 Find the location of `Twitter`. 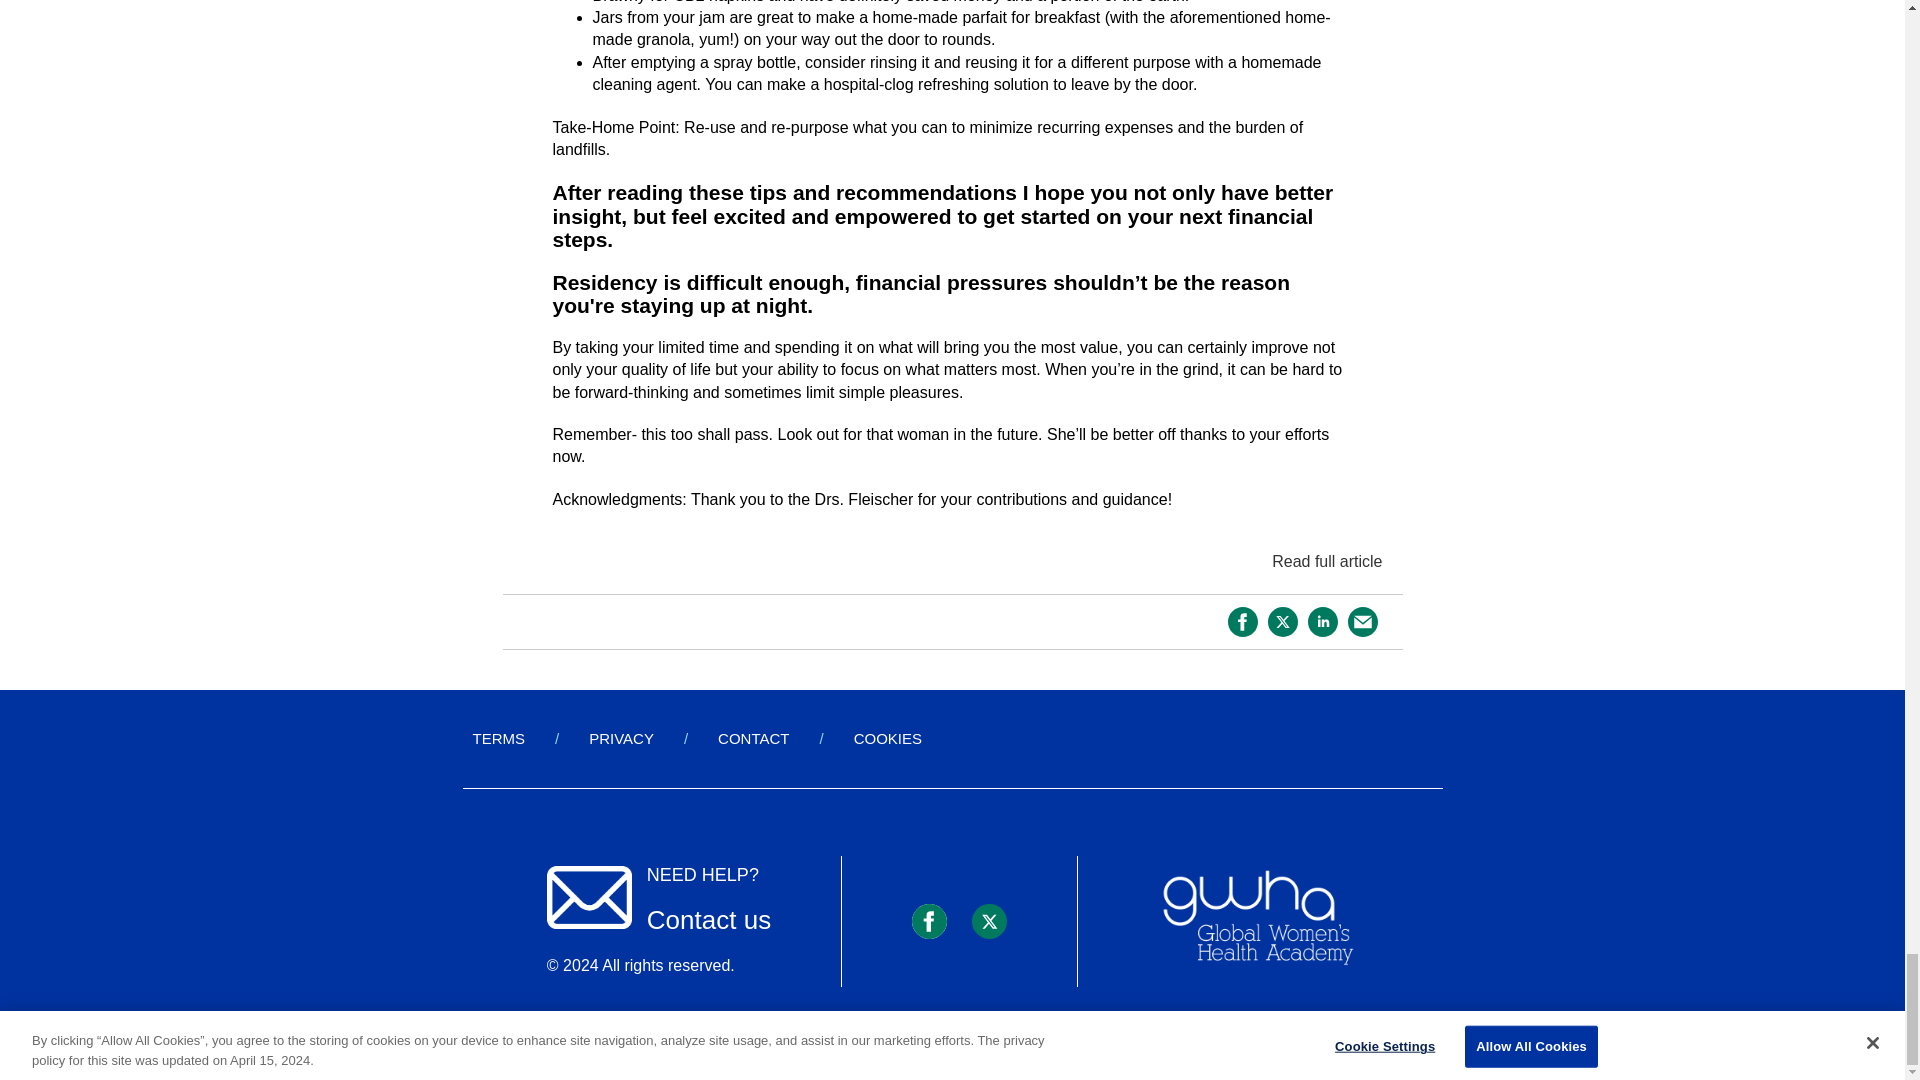

Twitter is located at coordinates (988, 920).